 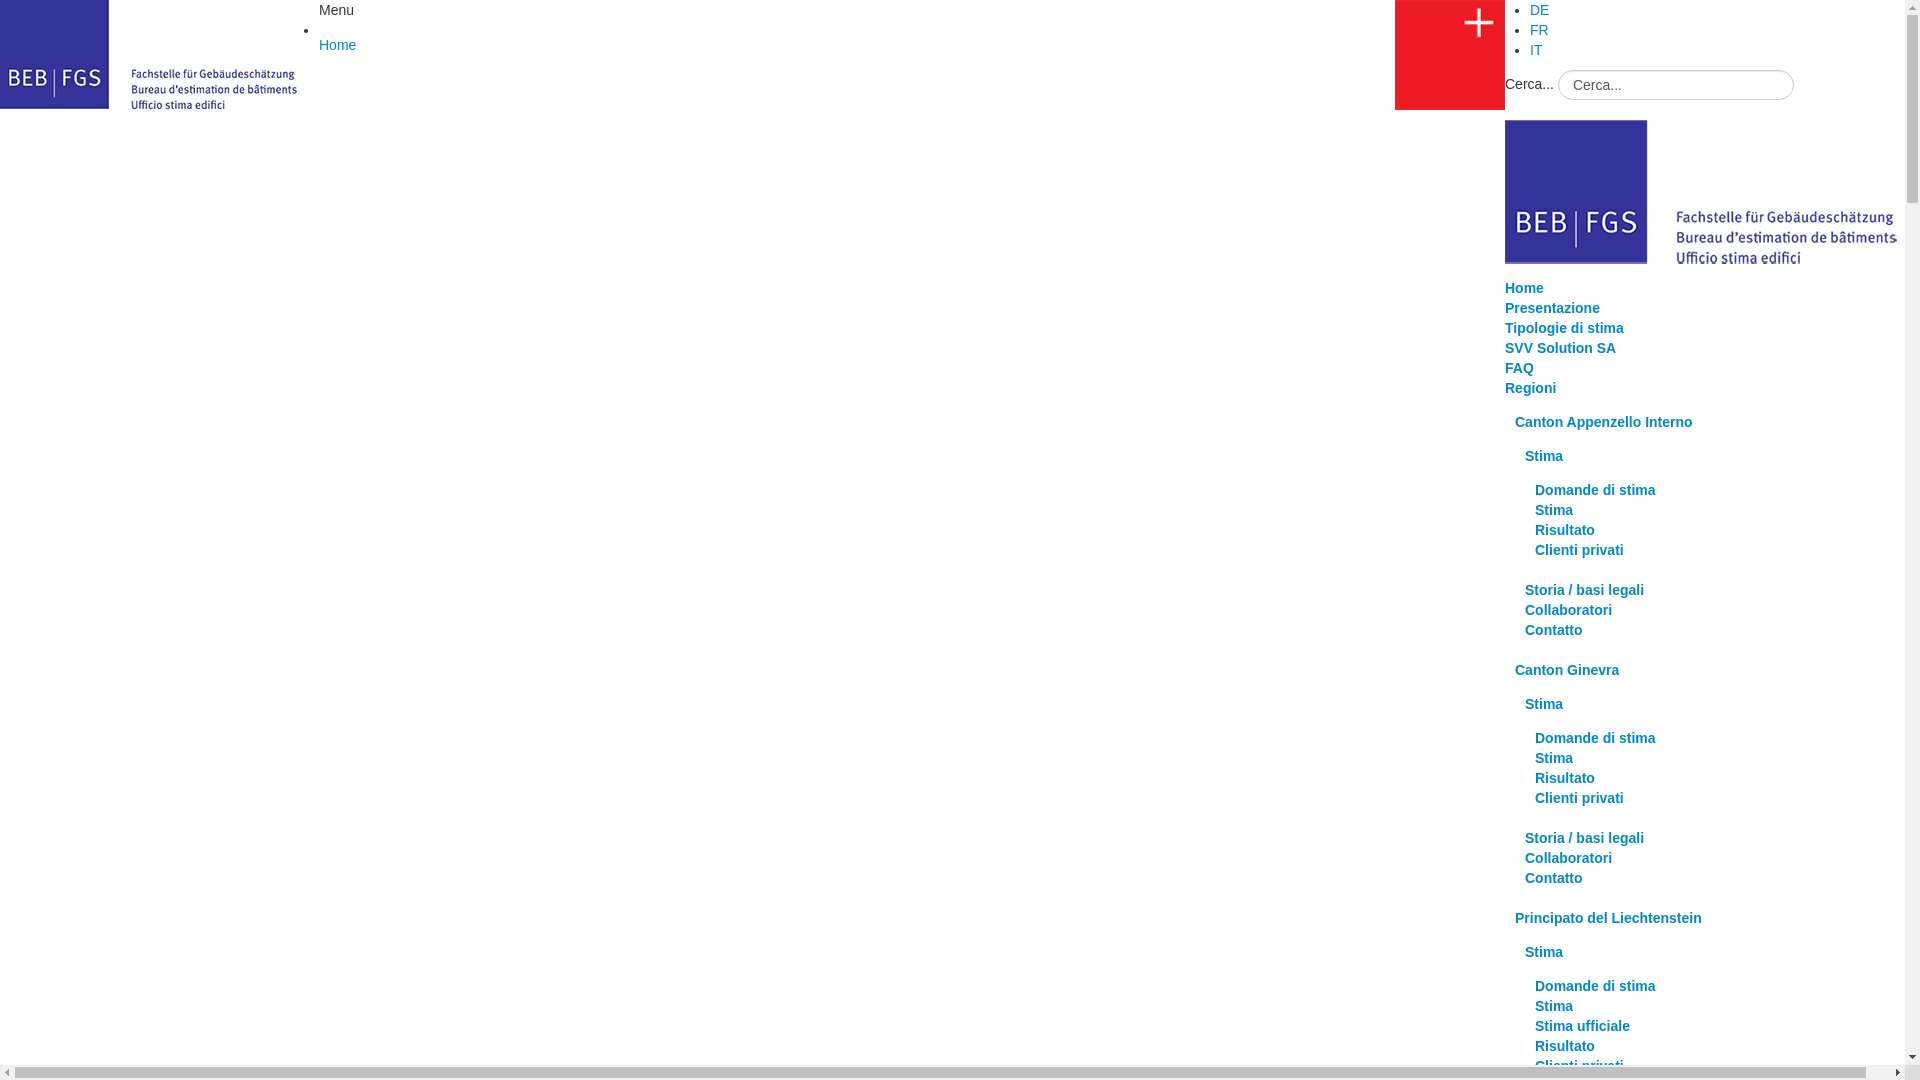 I want to click on Stima, so click(x=1554, y=510).